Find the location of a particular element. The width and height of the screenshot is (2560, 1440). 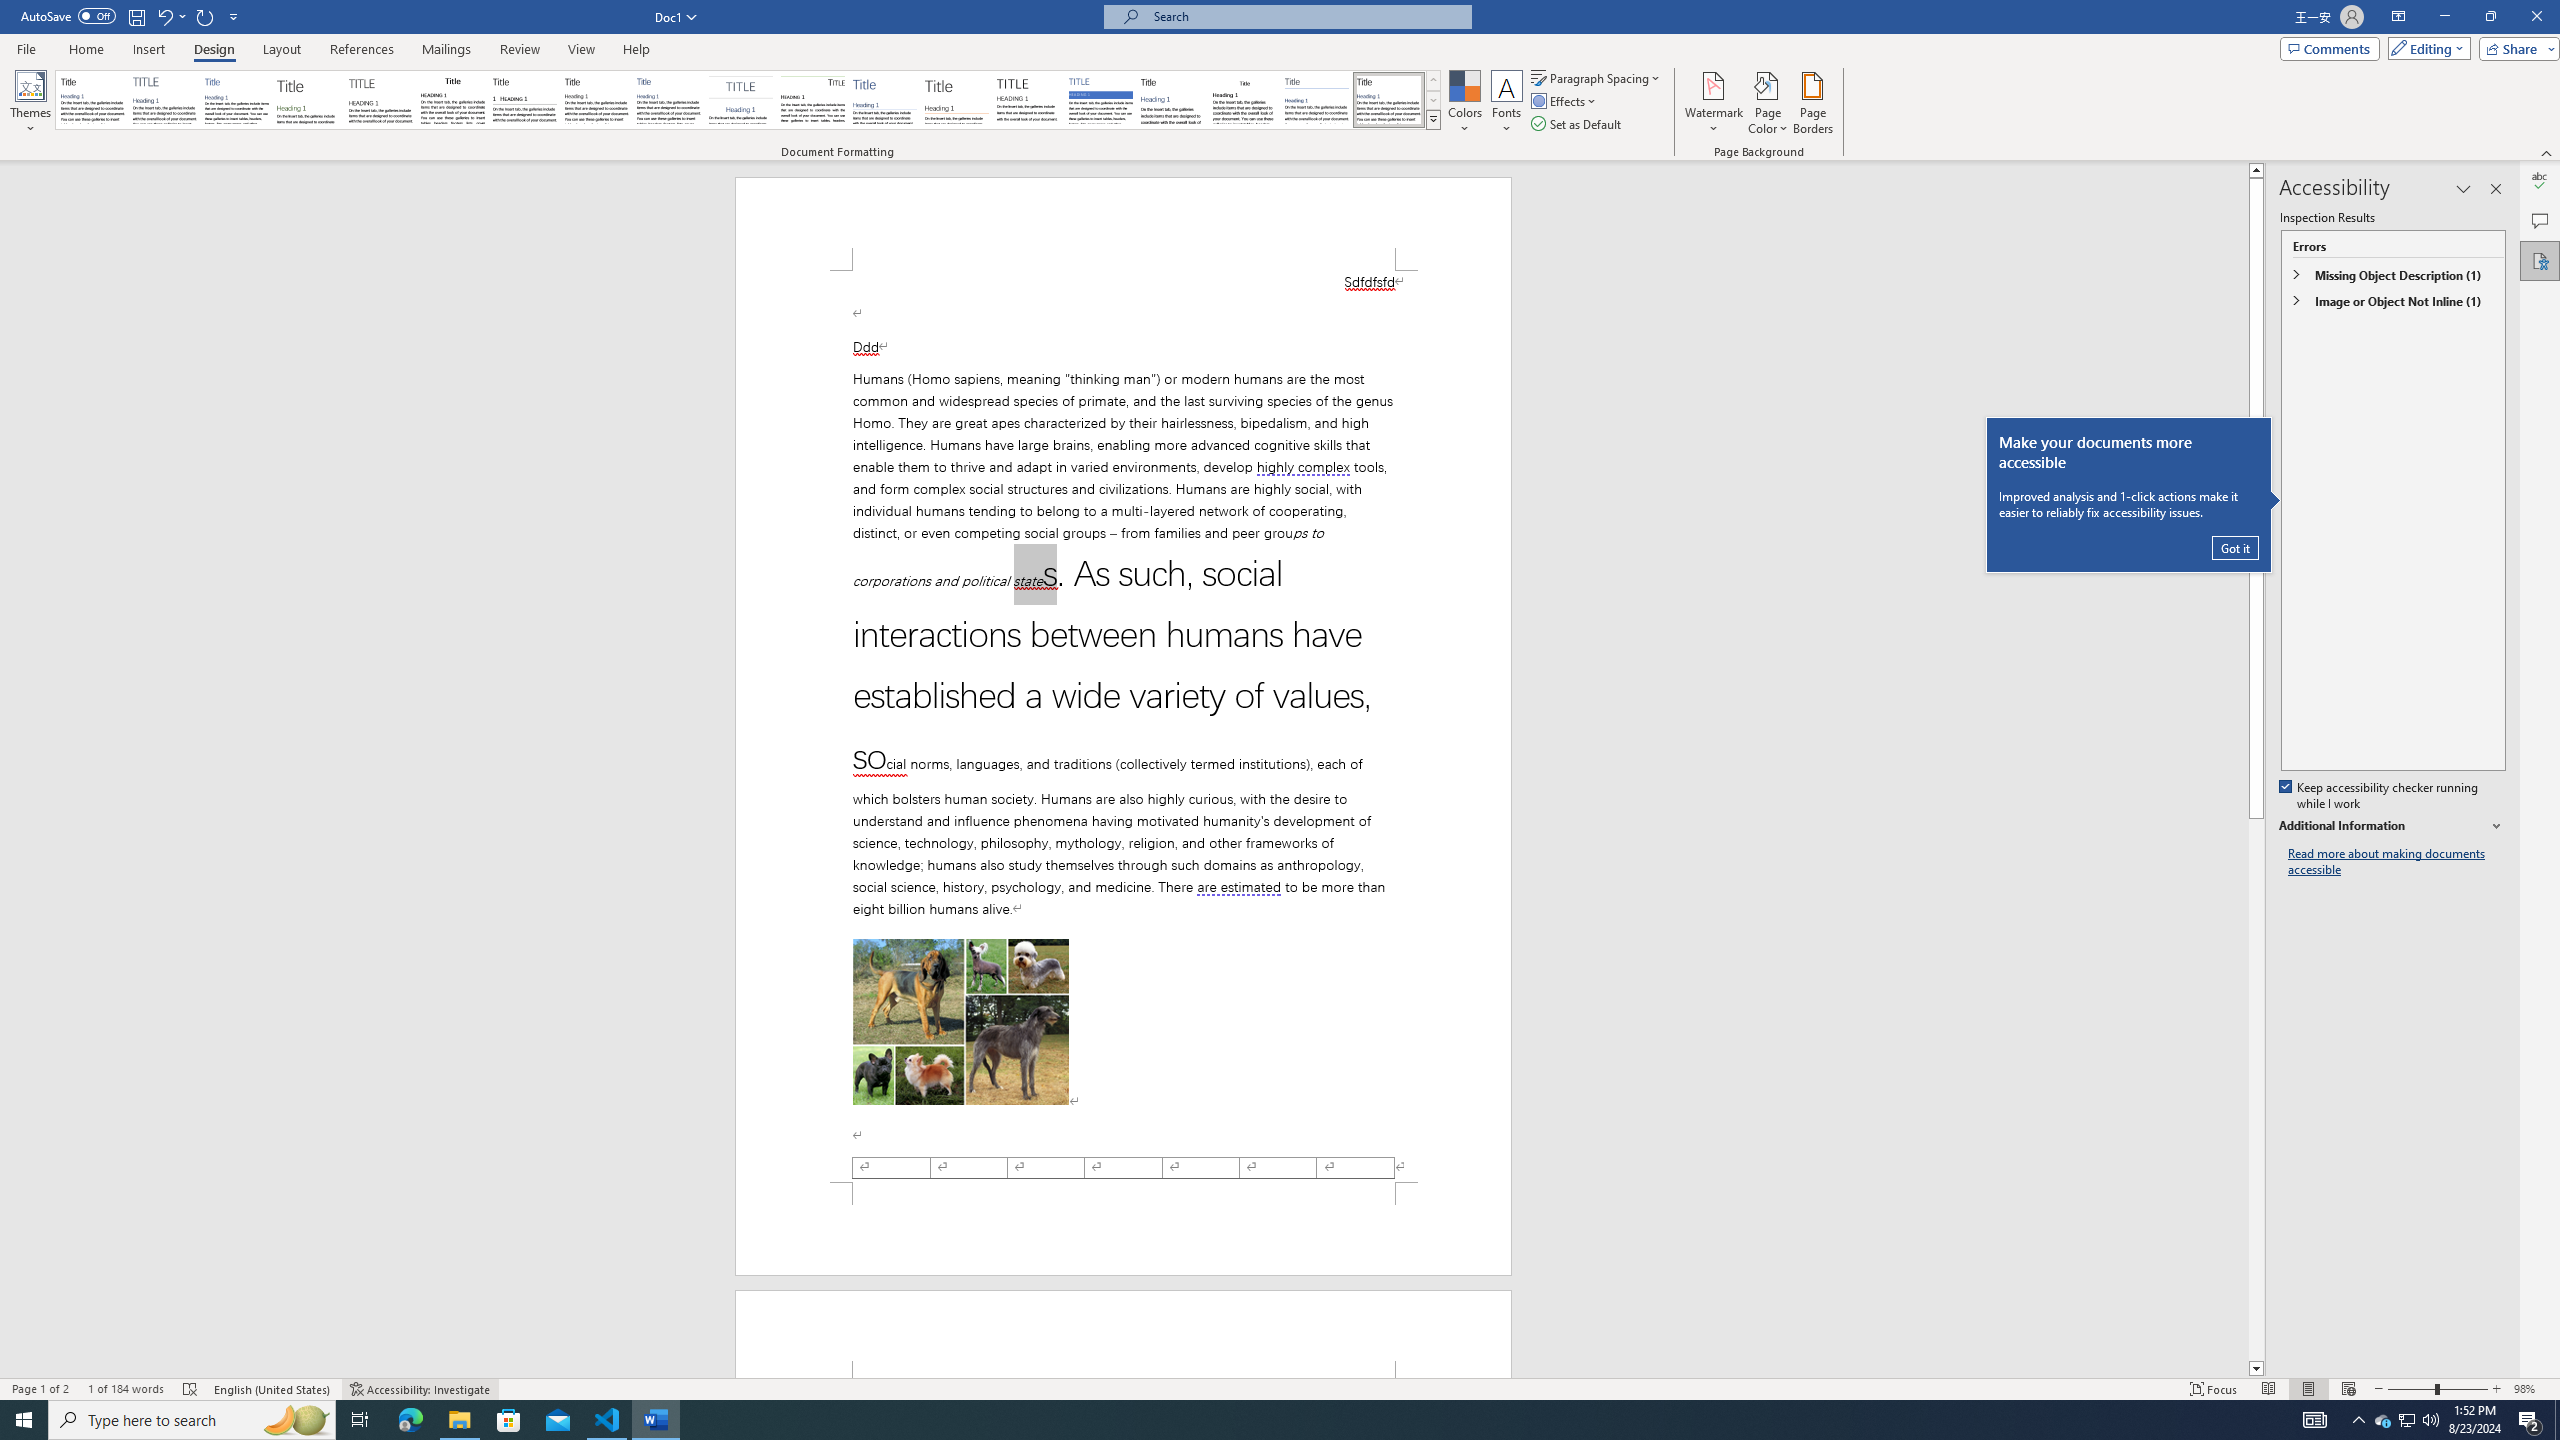

Editor is located at coordinates (2540, 181).